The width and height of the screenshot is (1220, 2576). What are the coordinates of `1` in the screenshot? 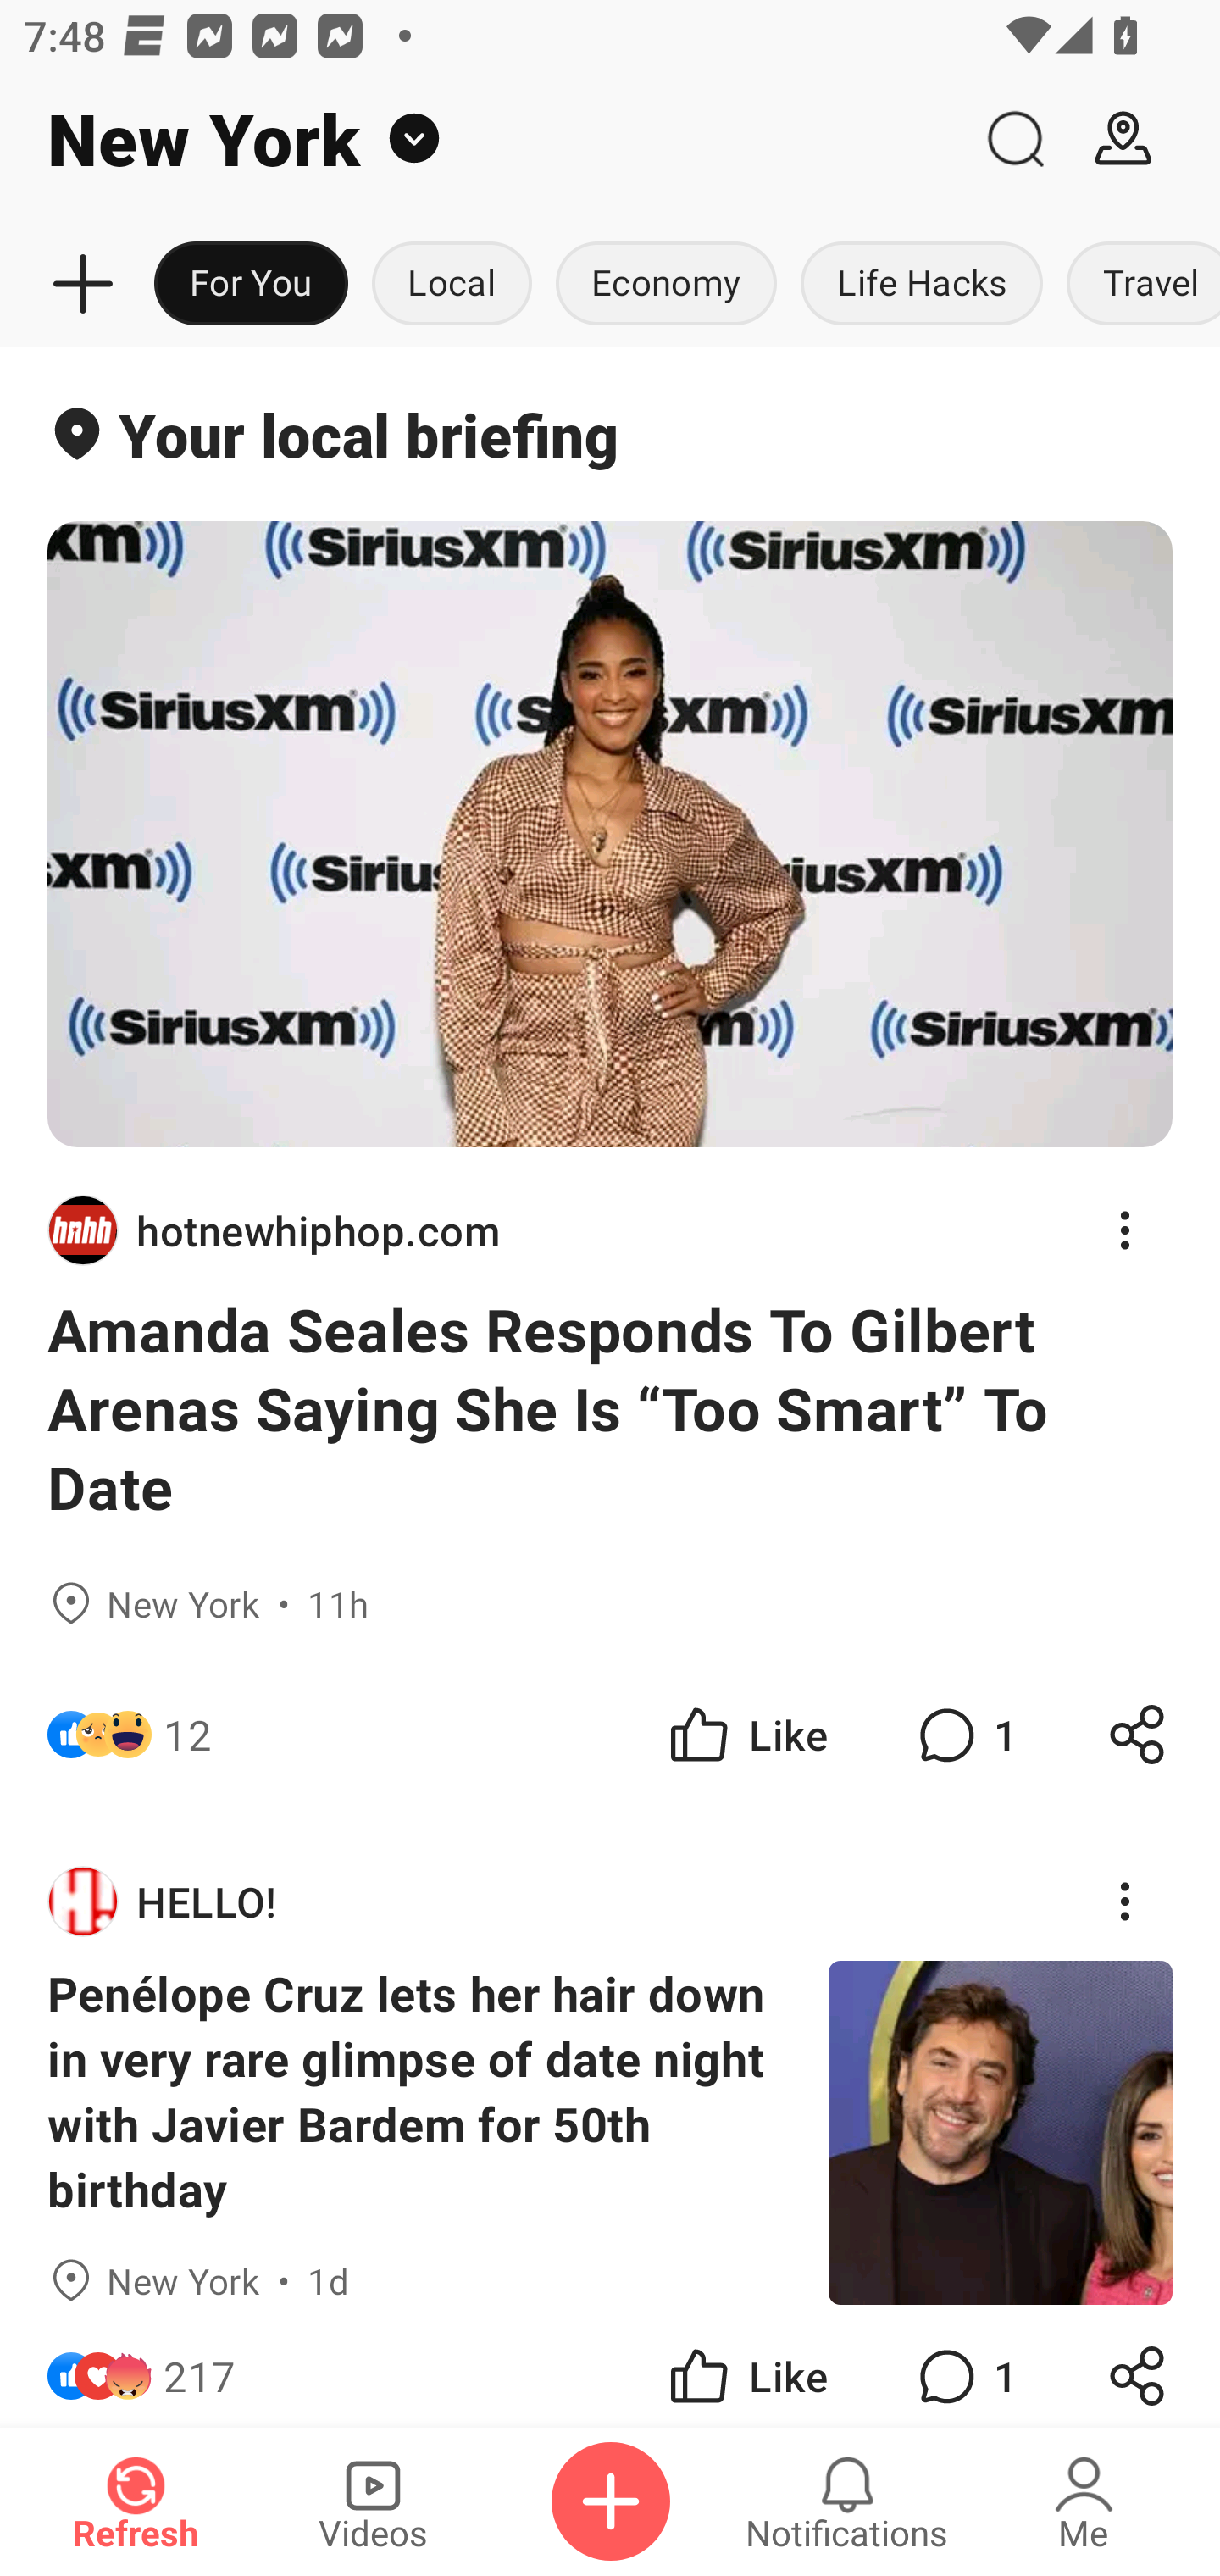 It's located at (964, 2366).